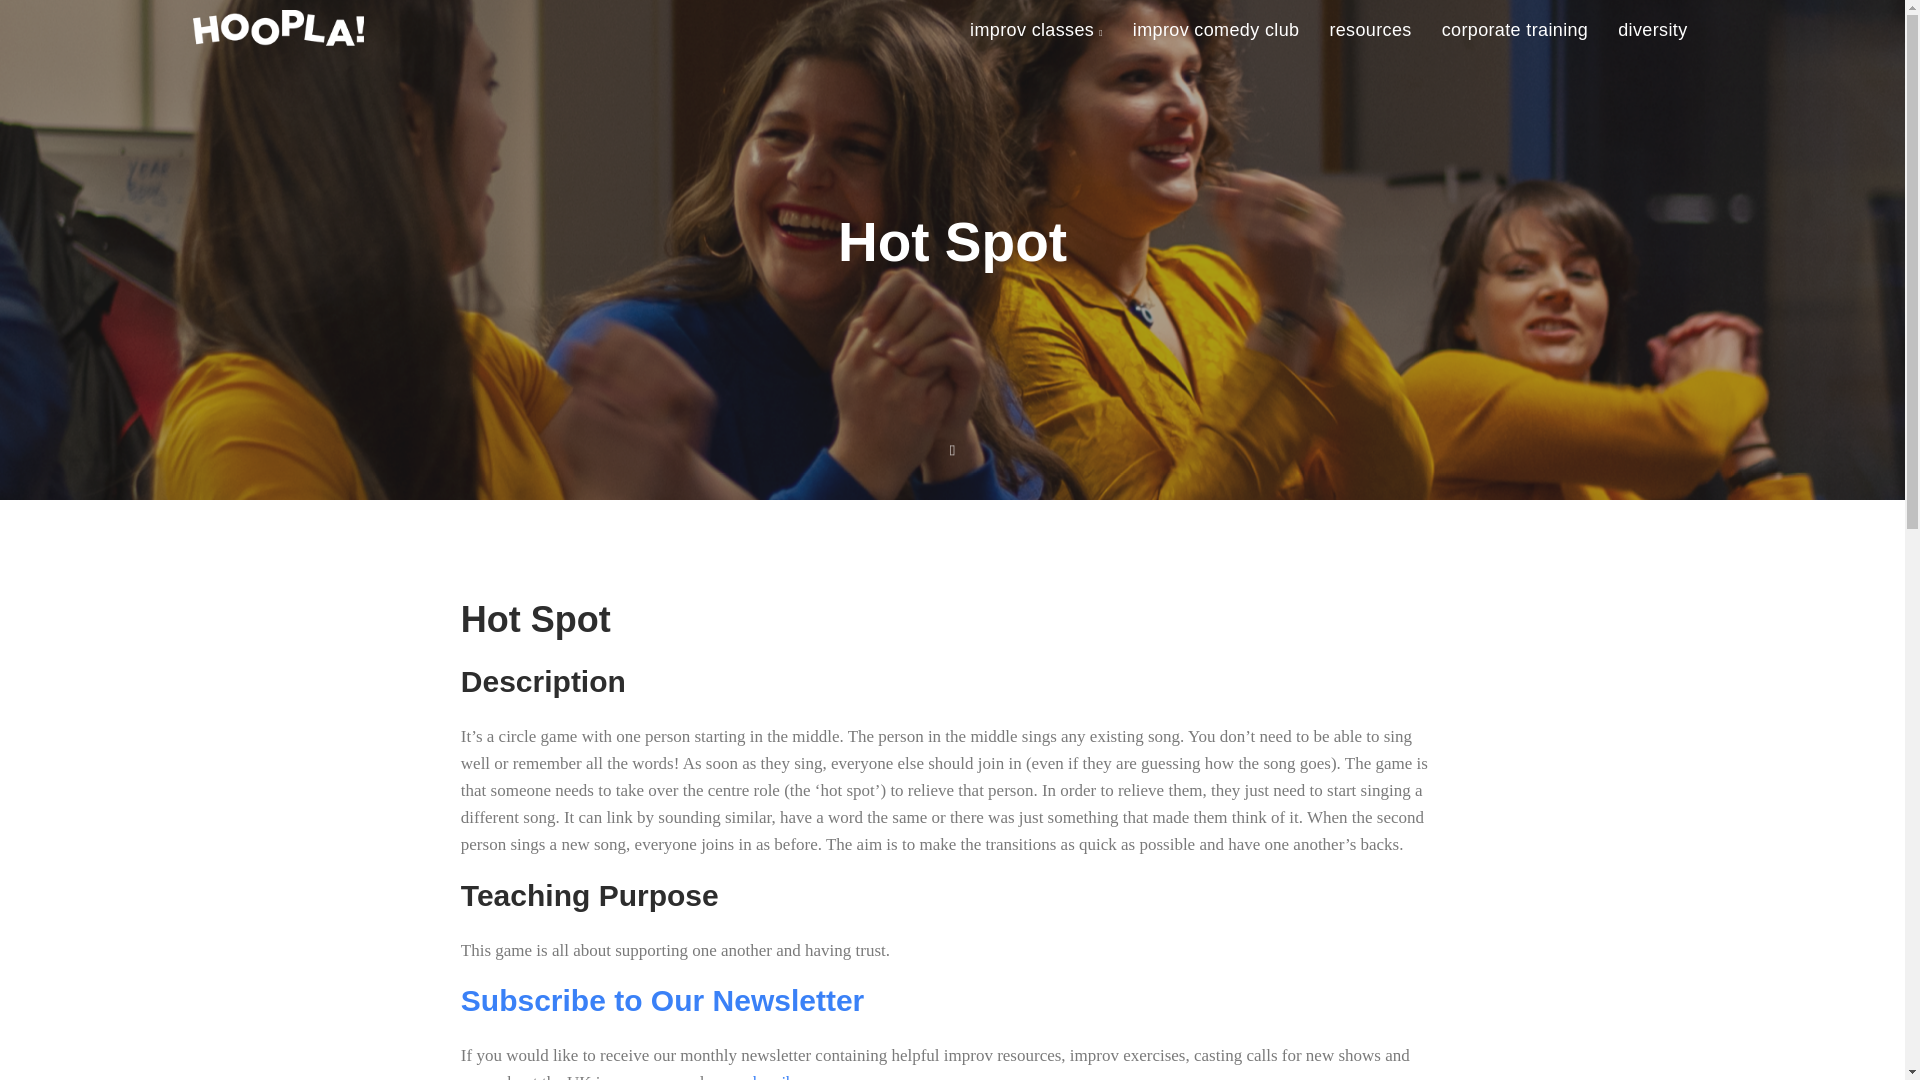 The height and width of the screenshot is (1080, 1920). Describe the element at coordinates (1652, 30) in the screenshot. I see `diversity` at that location.